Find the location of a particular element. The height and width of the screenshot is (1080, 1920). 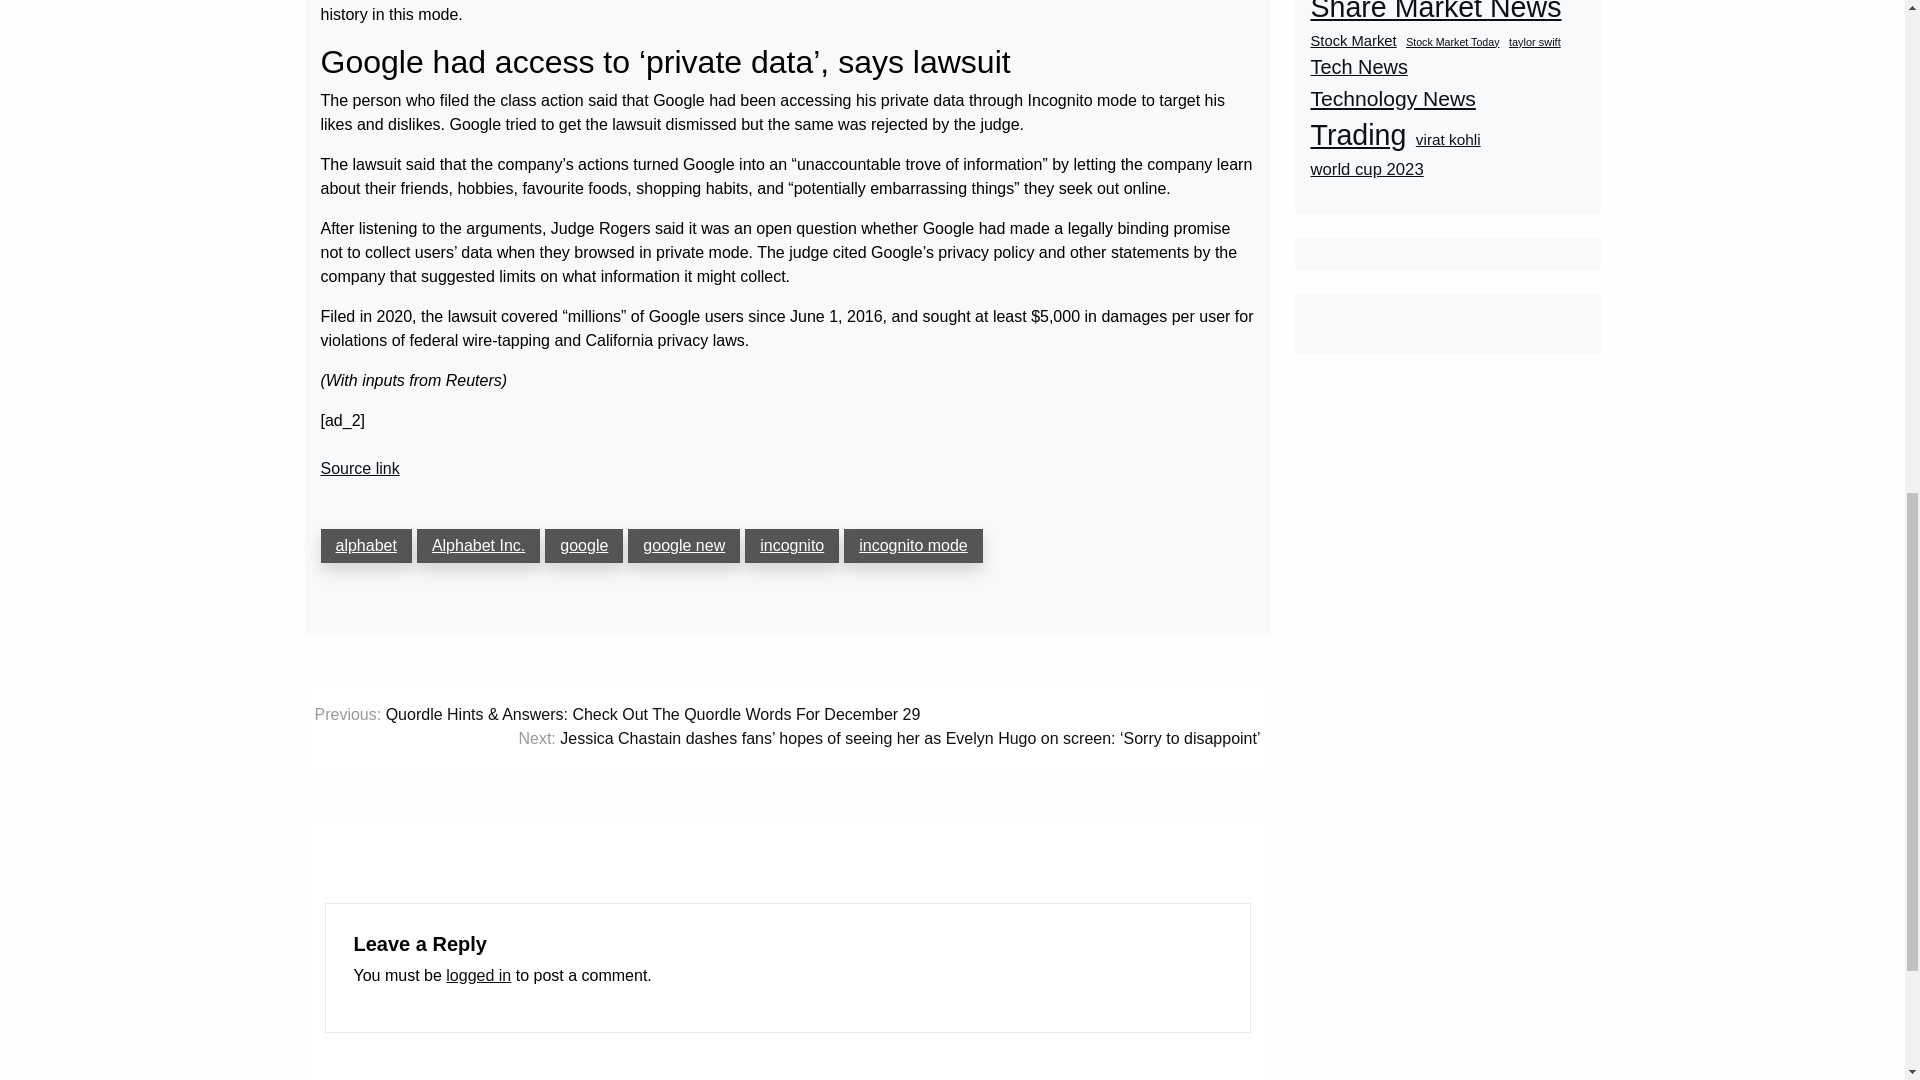

google is located at coordinates (584, 546).